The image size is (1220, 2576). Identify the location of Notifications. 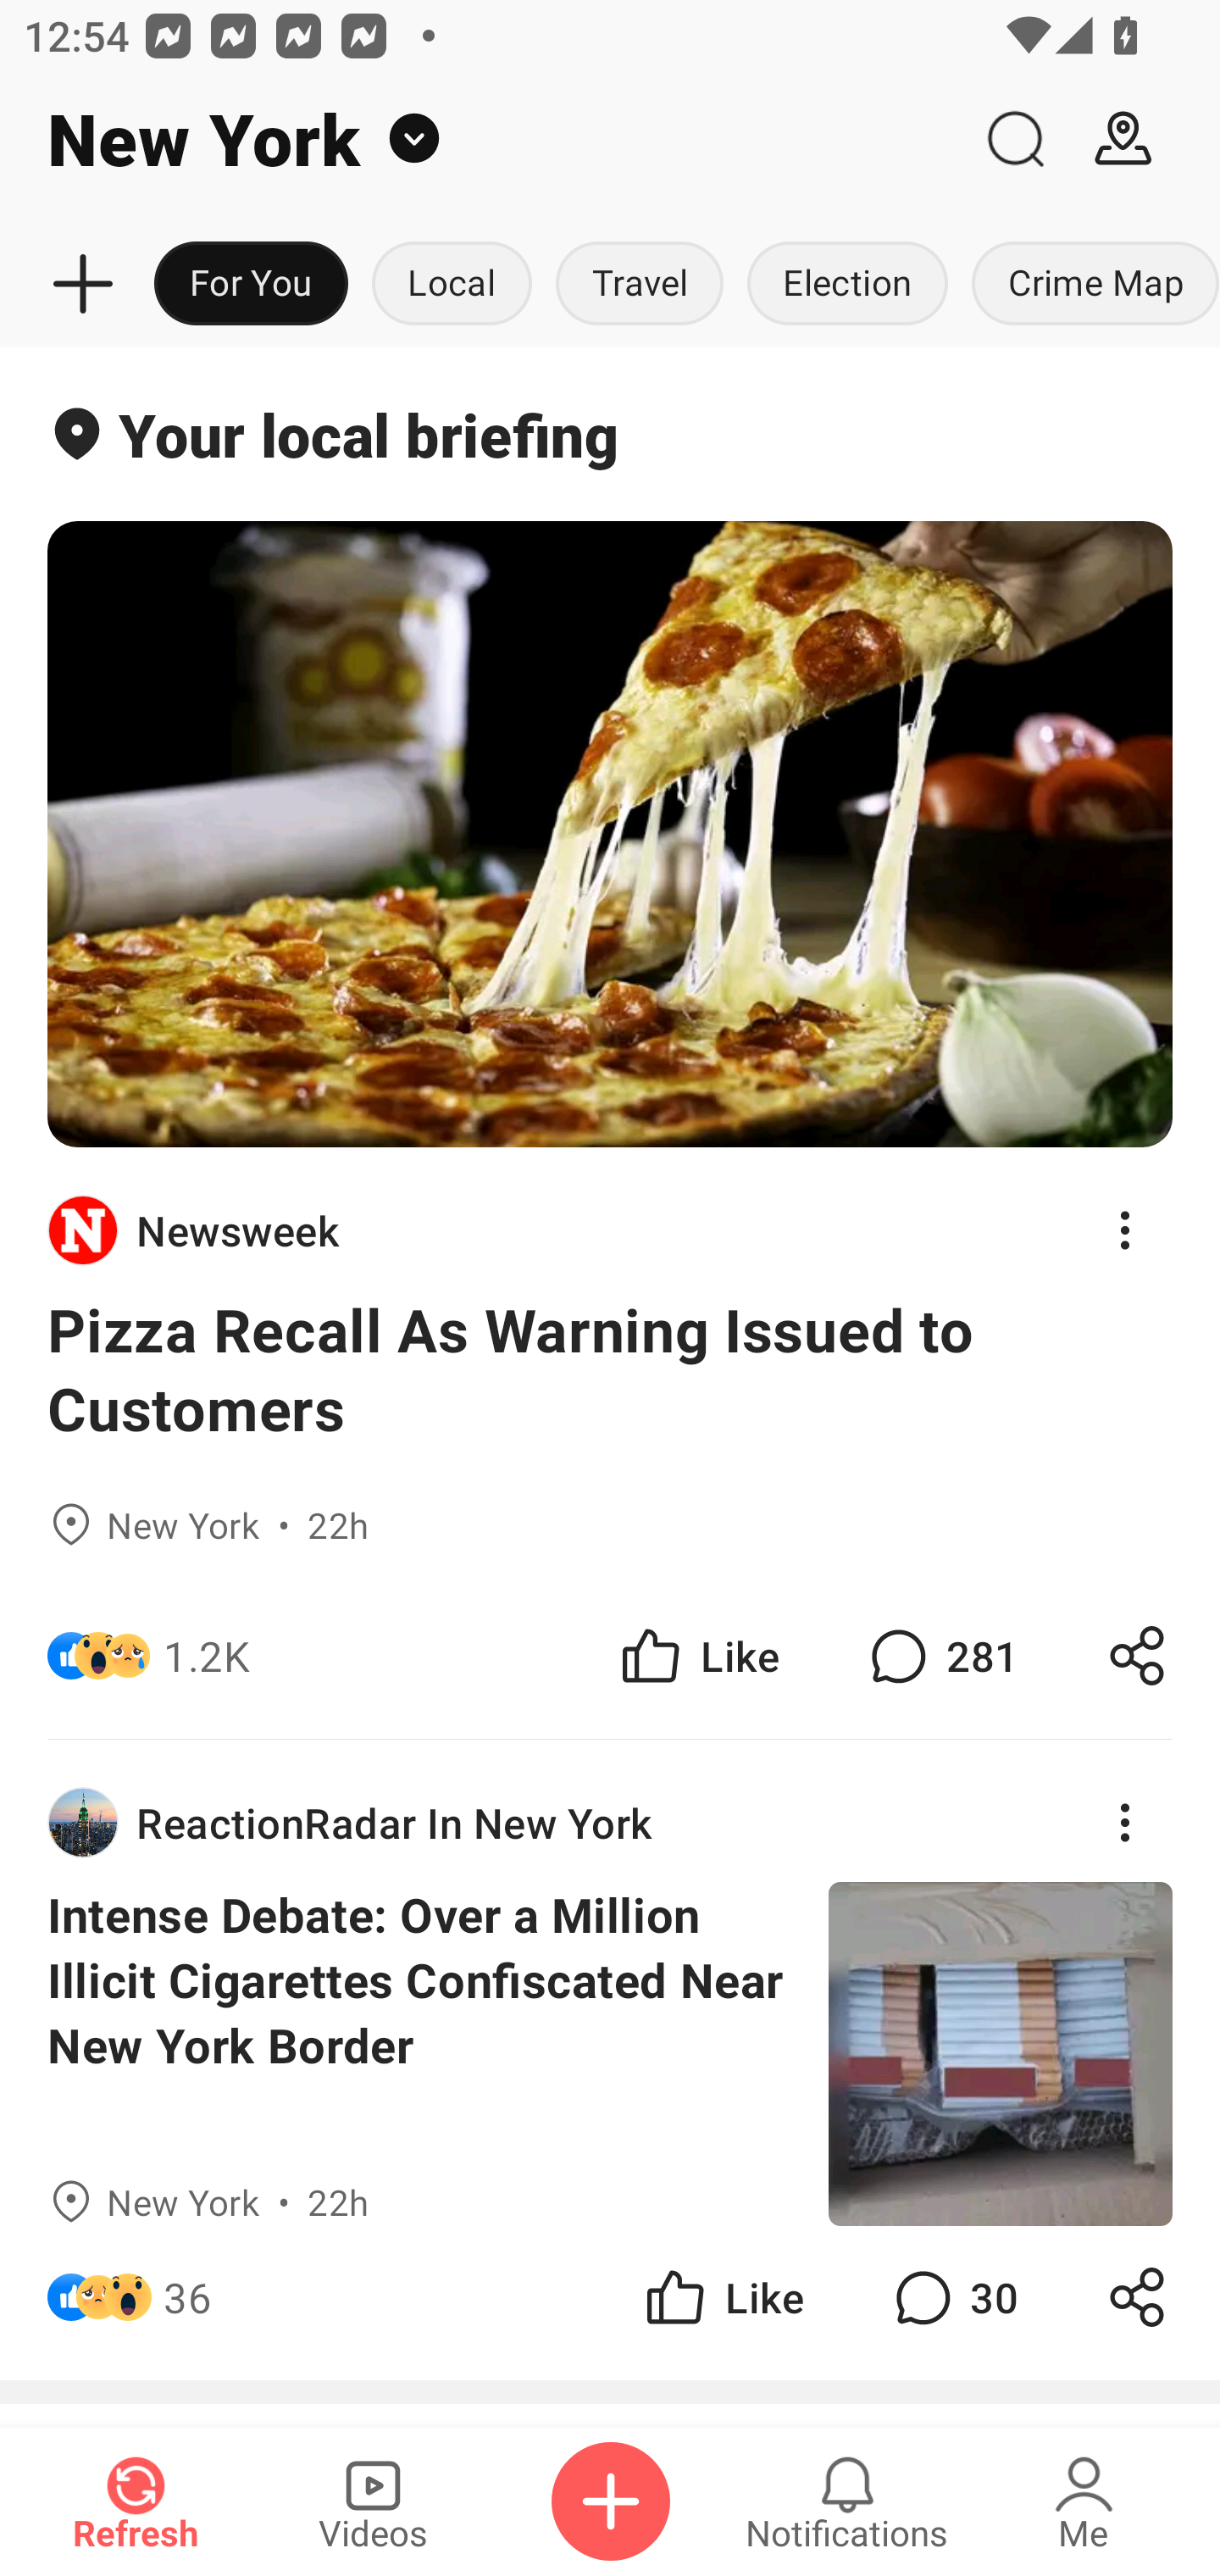
(847, 2501).